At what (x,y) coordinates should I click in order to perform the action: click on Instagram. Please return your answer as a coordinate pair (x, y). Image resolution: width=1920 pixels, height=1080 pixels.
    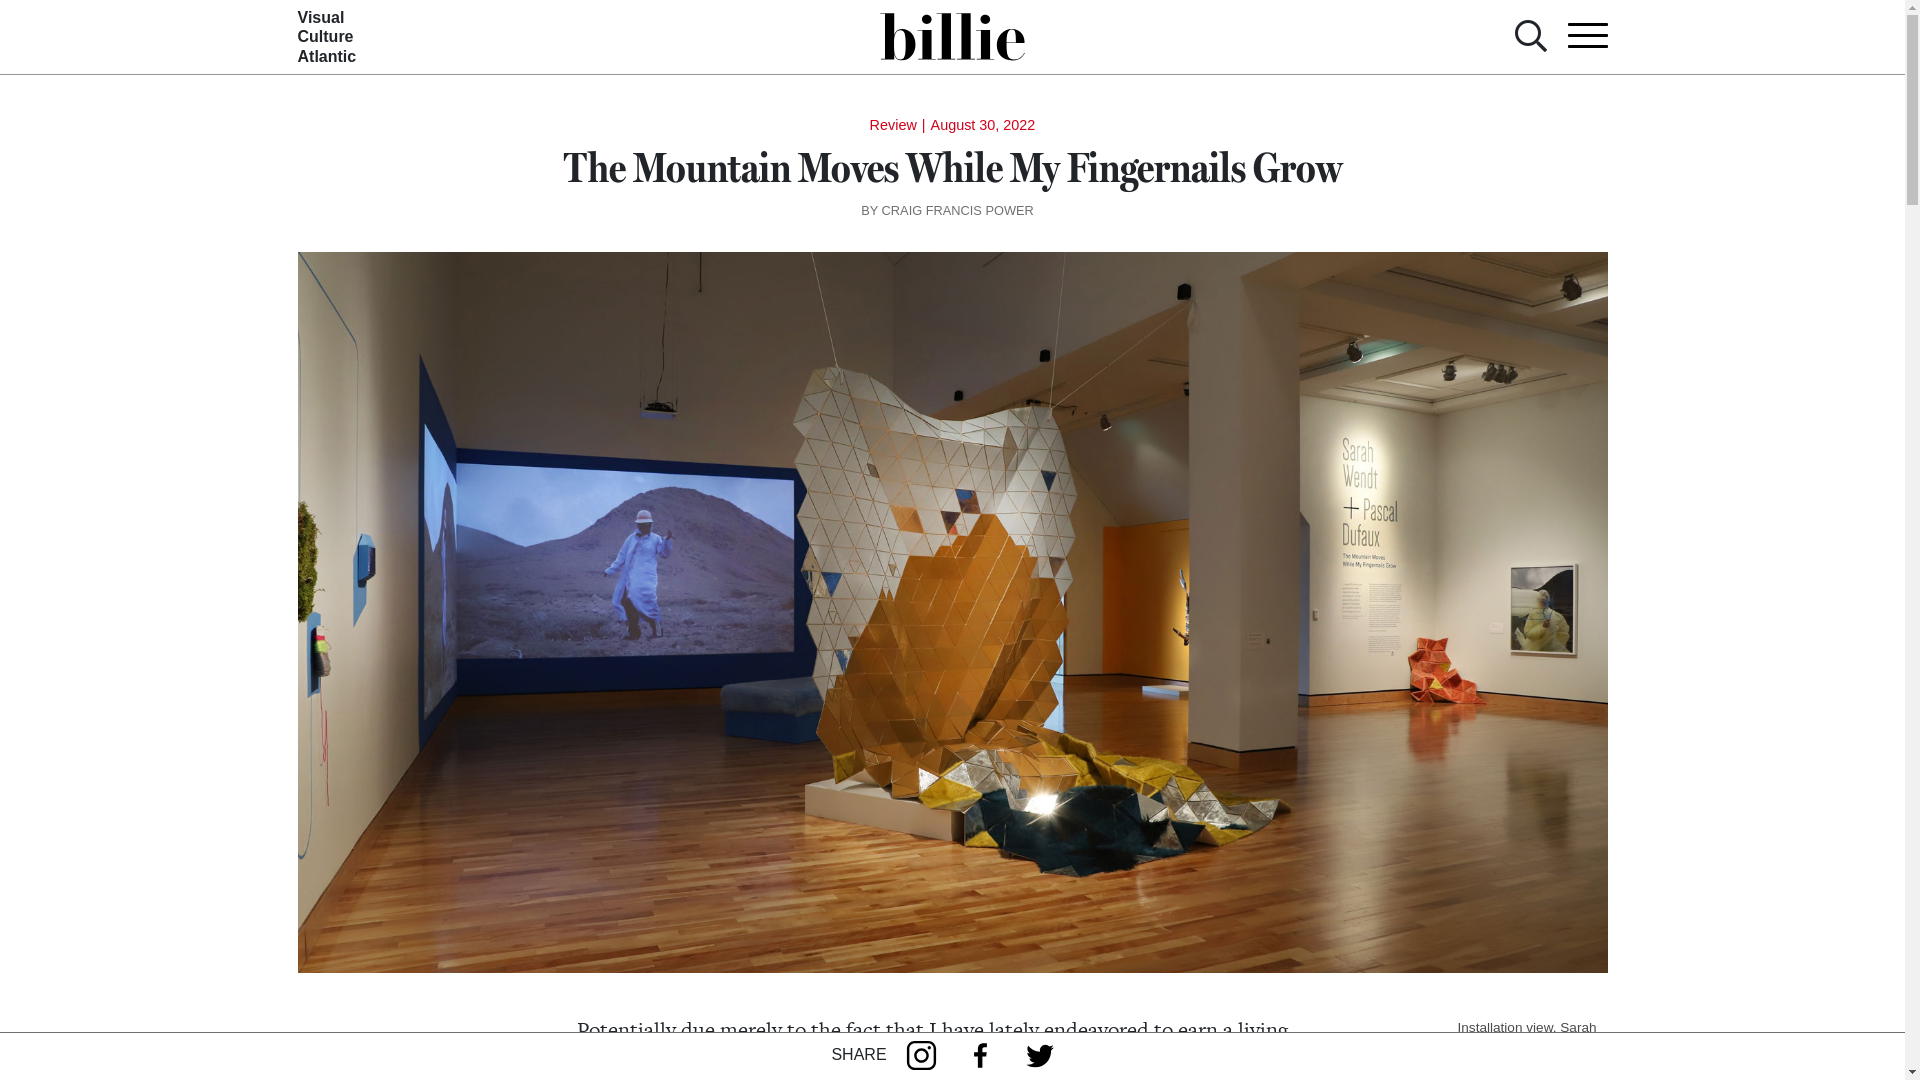
    Looking at the image, I should click on (926, 1057).